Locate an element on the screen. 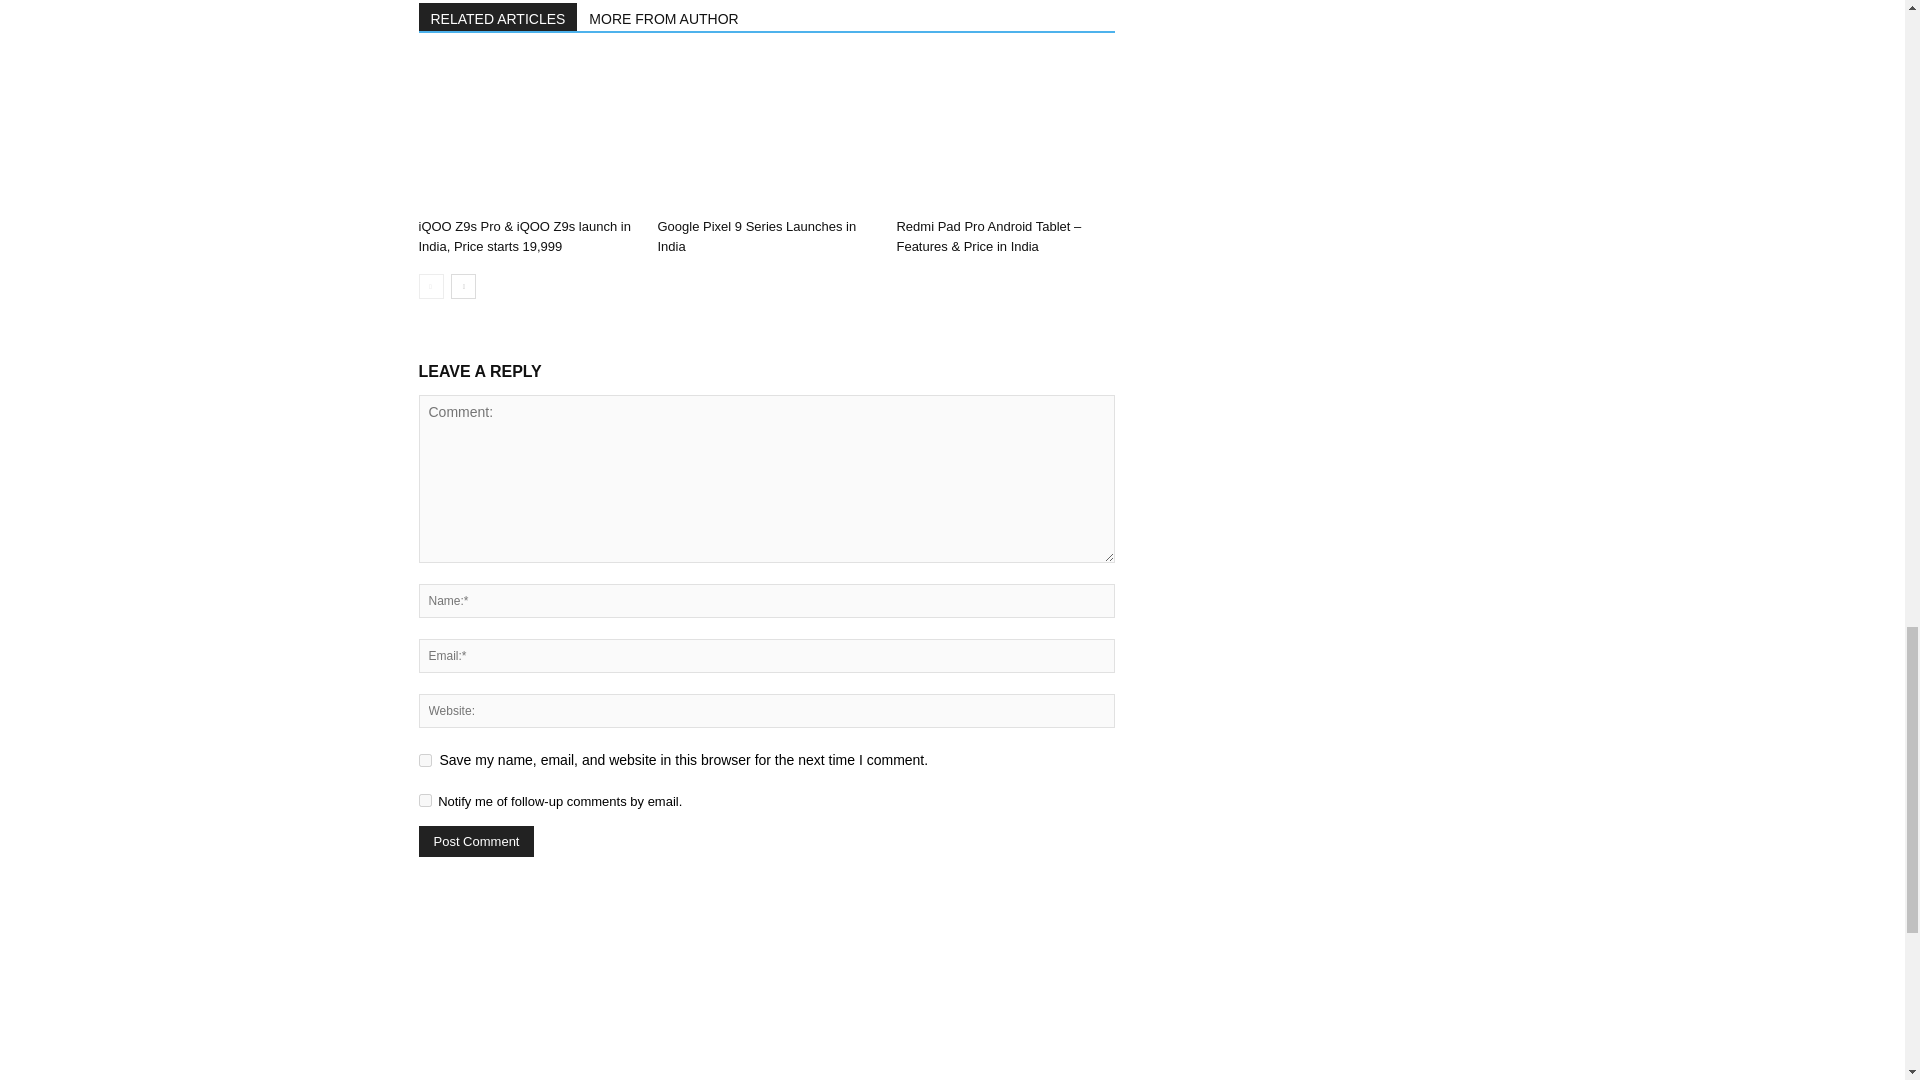 This screenshot has width=1920, height=1080. subscribe is located at coordinates (424, 800).